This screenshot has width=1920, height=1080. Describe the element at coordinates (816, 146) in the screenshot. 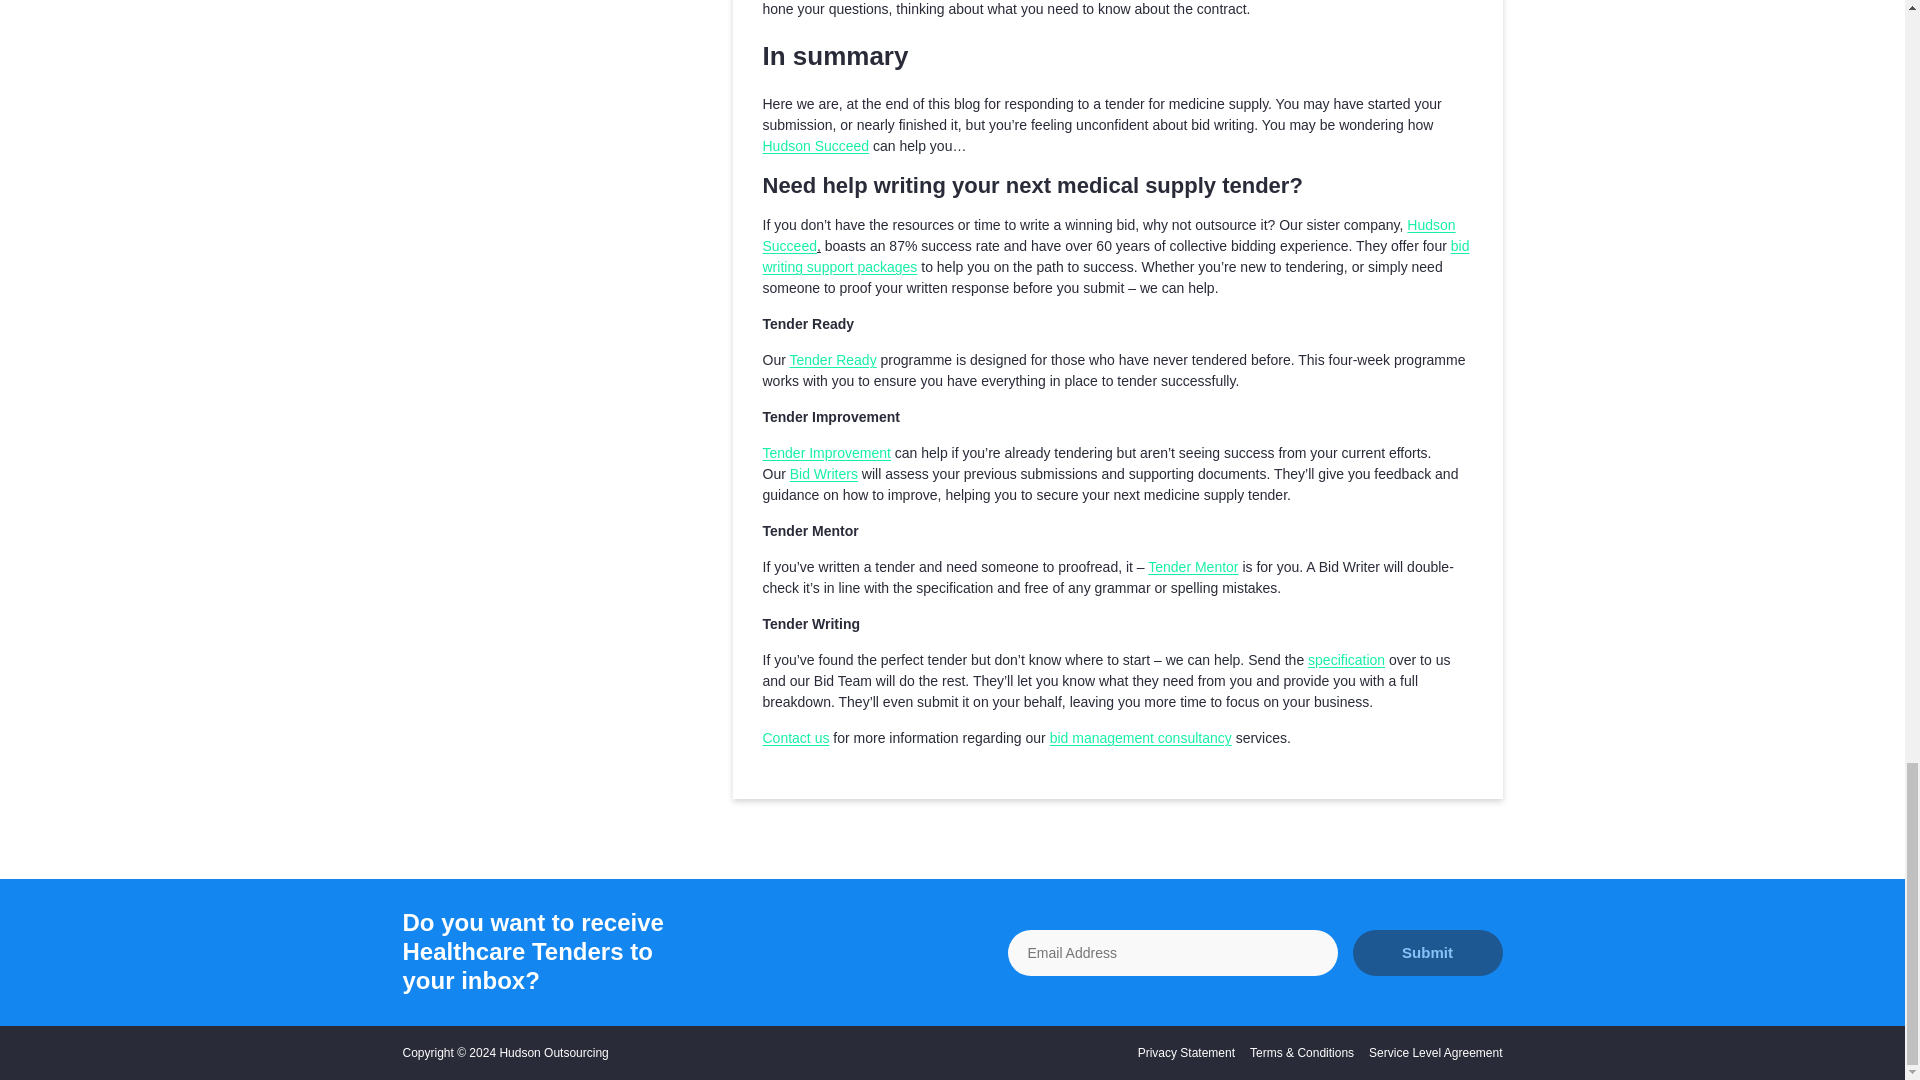

I see `Hudson Succeed` at that location.